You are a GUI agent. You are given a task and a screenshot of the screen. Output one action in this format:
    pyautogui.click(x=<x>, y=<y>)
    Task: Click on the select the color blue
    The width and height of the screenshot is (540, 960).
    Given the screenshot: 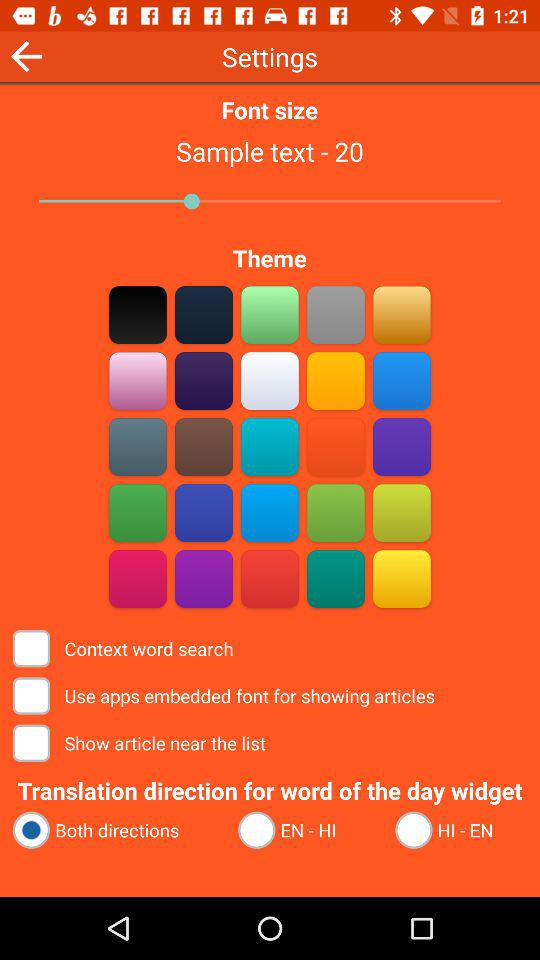 What is the action you would take?
    pyautogui.click(x=270, y=446)
    